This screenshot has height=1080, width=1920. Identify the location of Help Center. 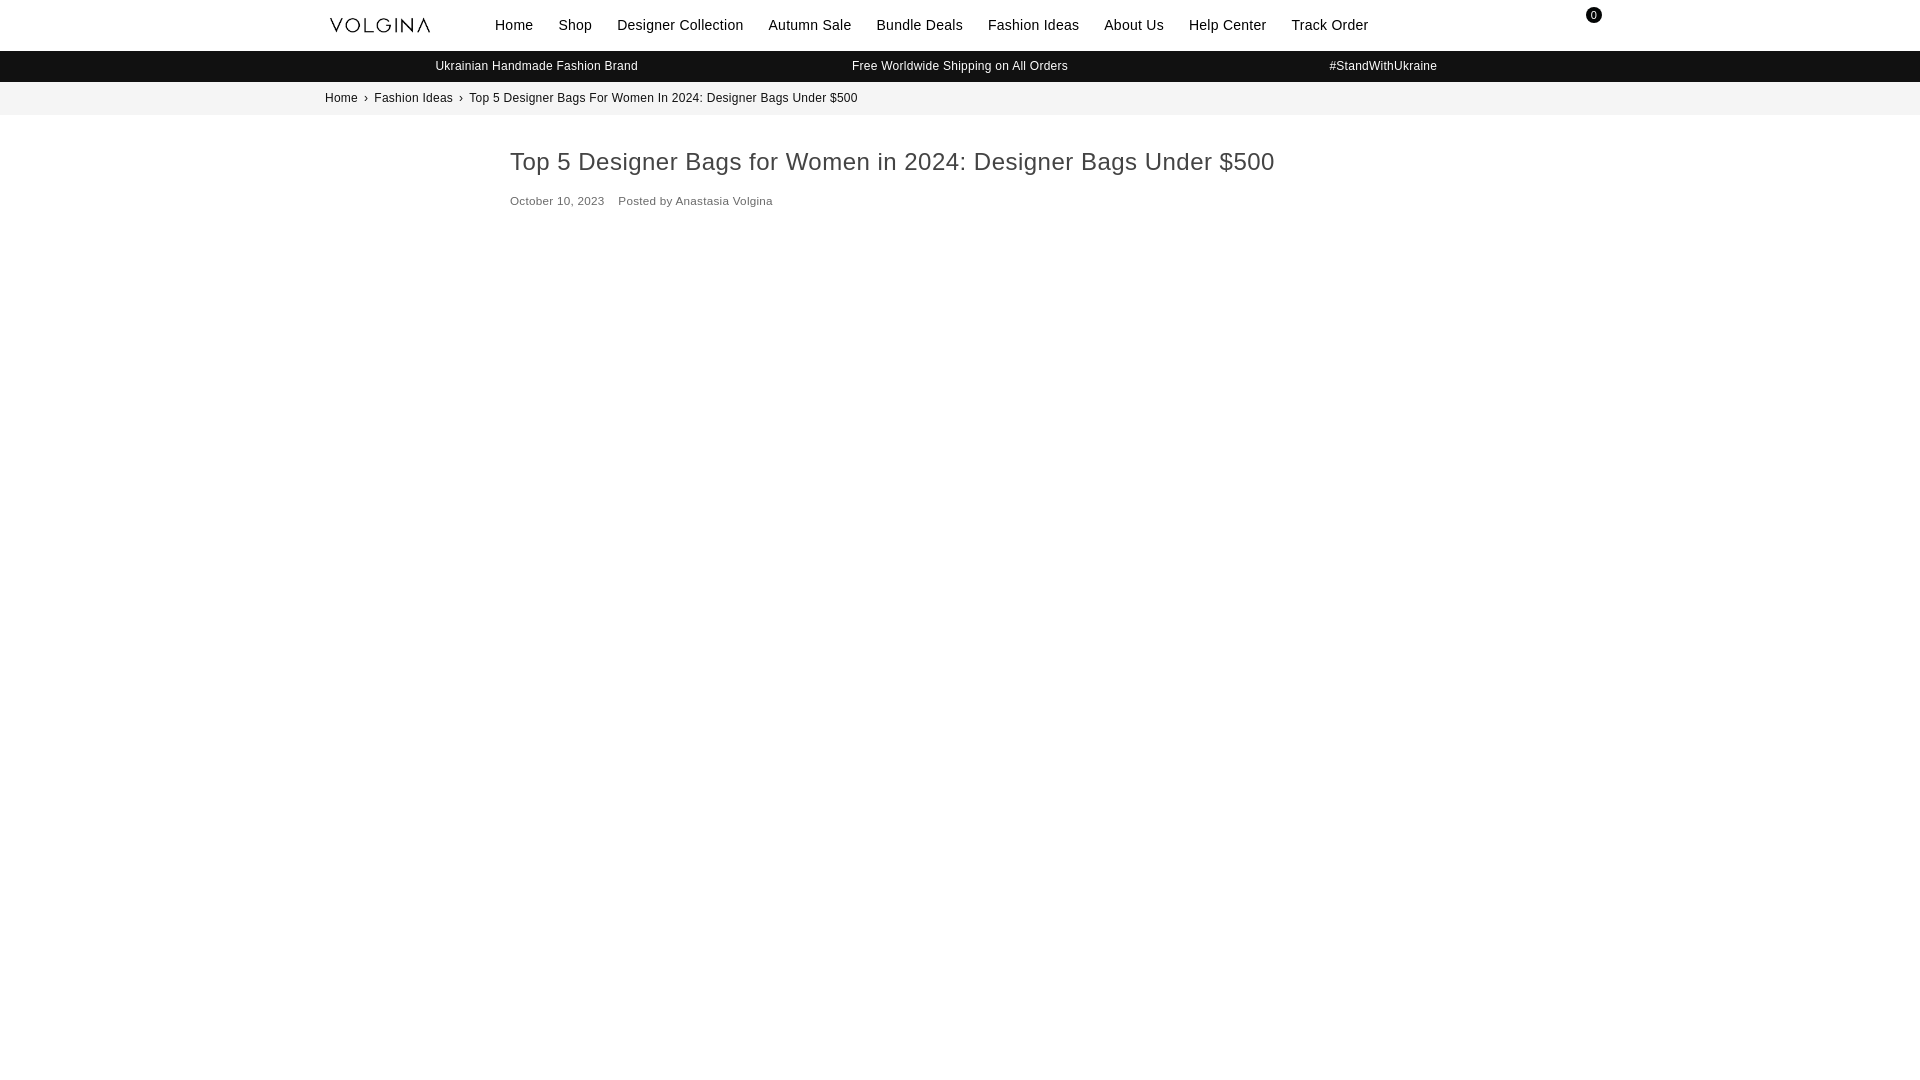
(1235, 24).